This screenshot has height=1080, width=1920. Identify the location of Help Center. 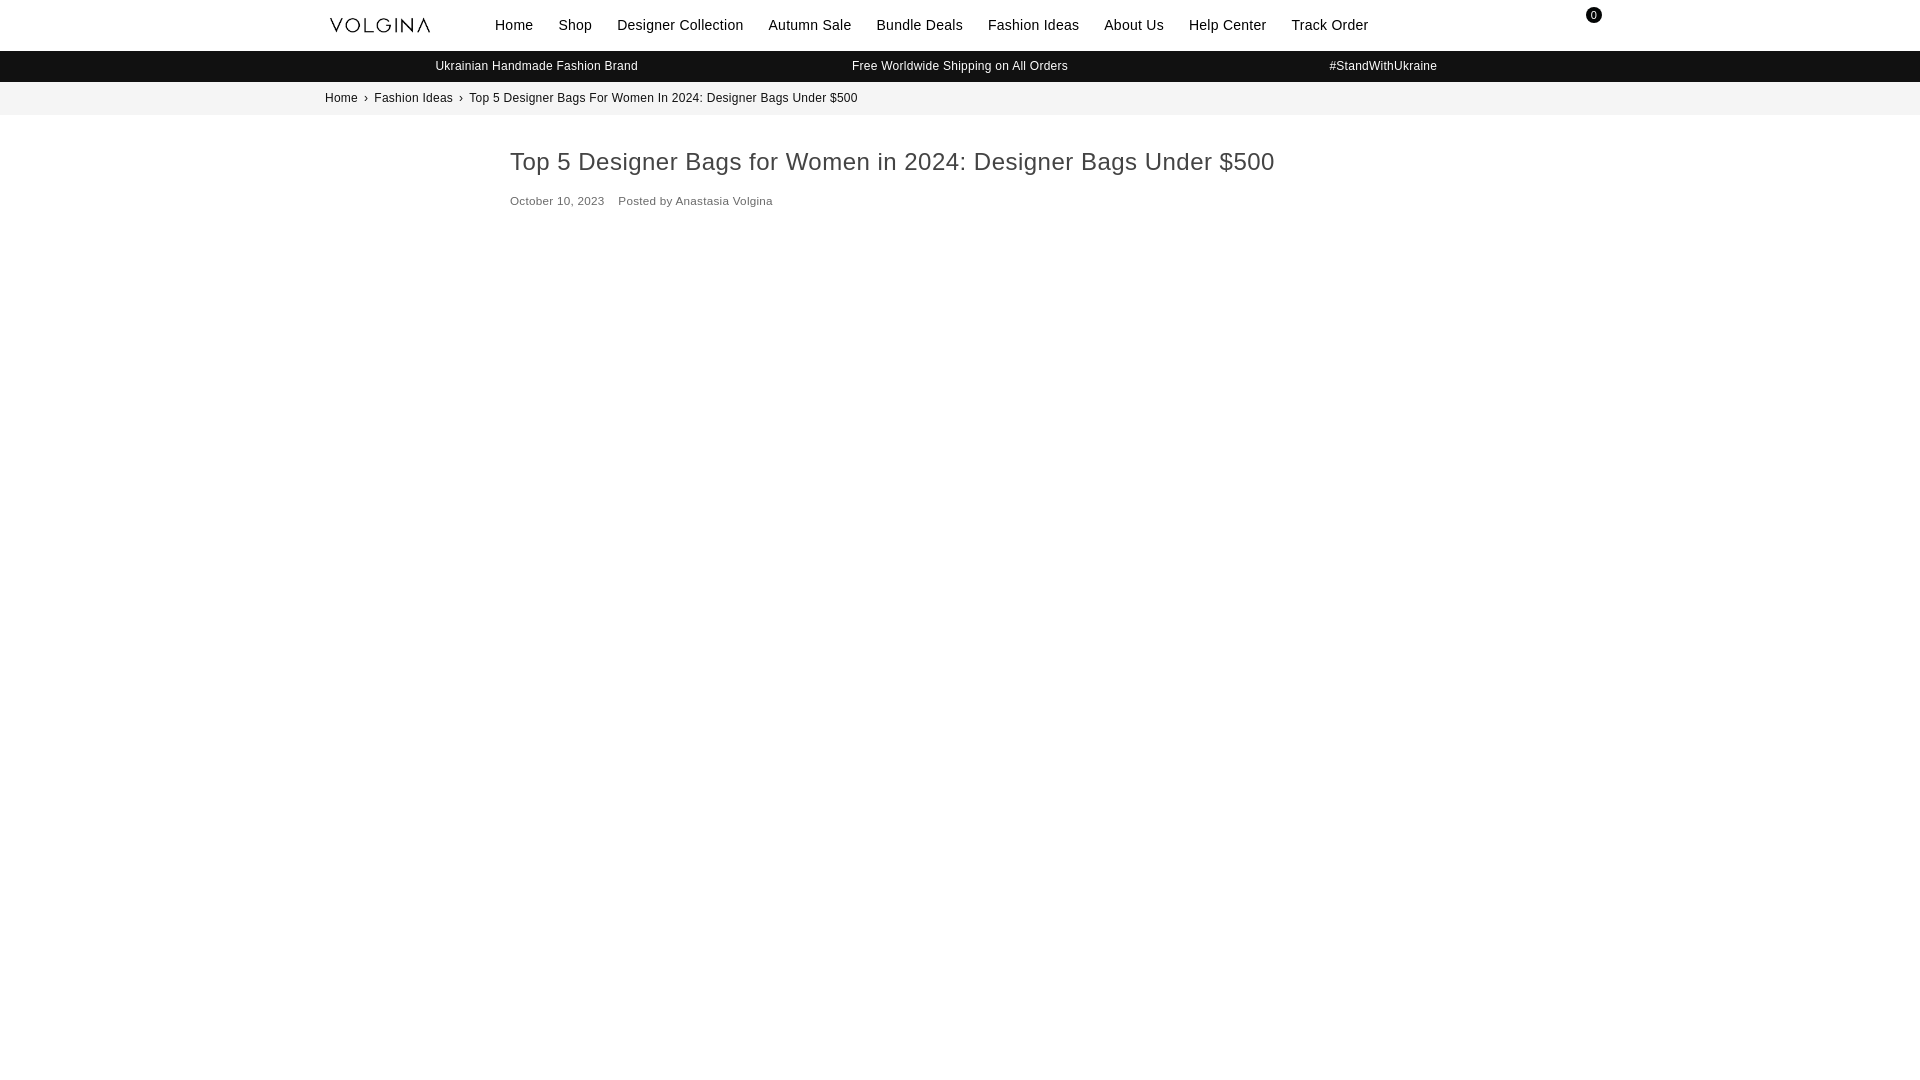
(1235, 24).